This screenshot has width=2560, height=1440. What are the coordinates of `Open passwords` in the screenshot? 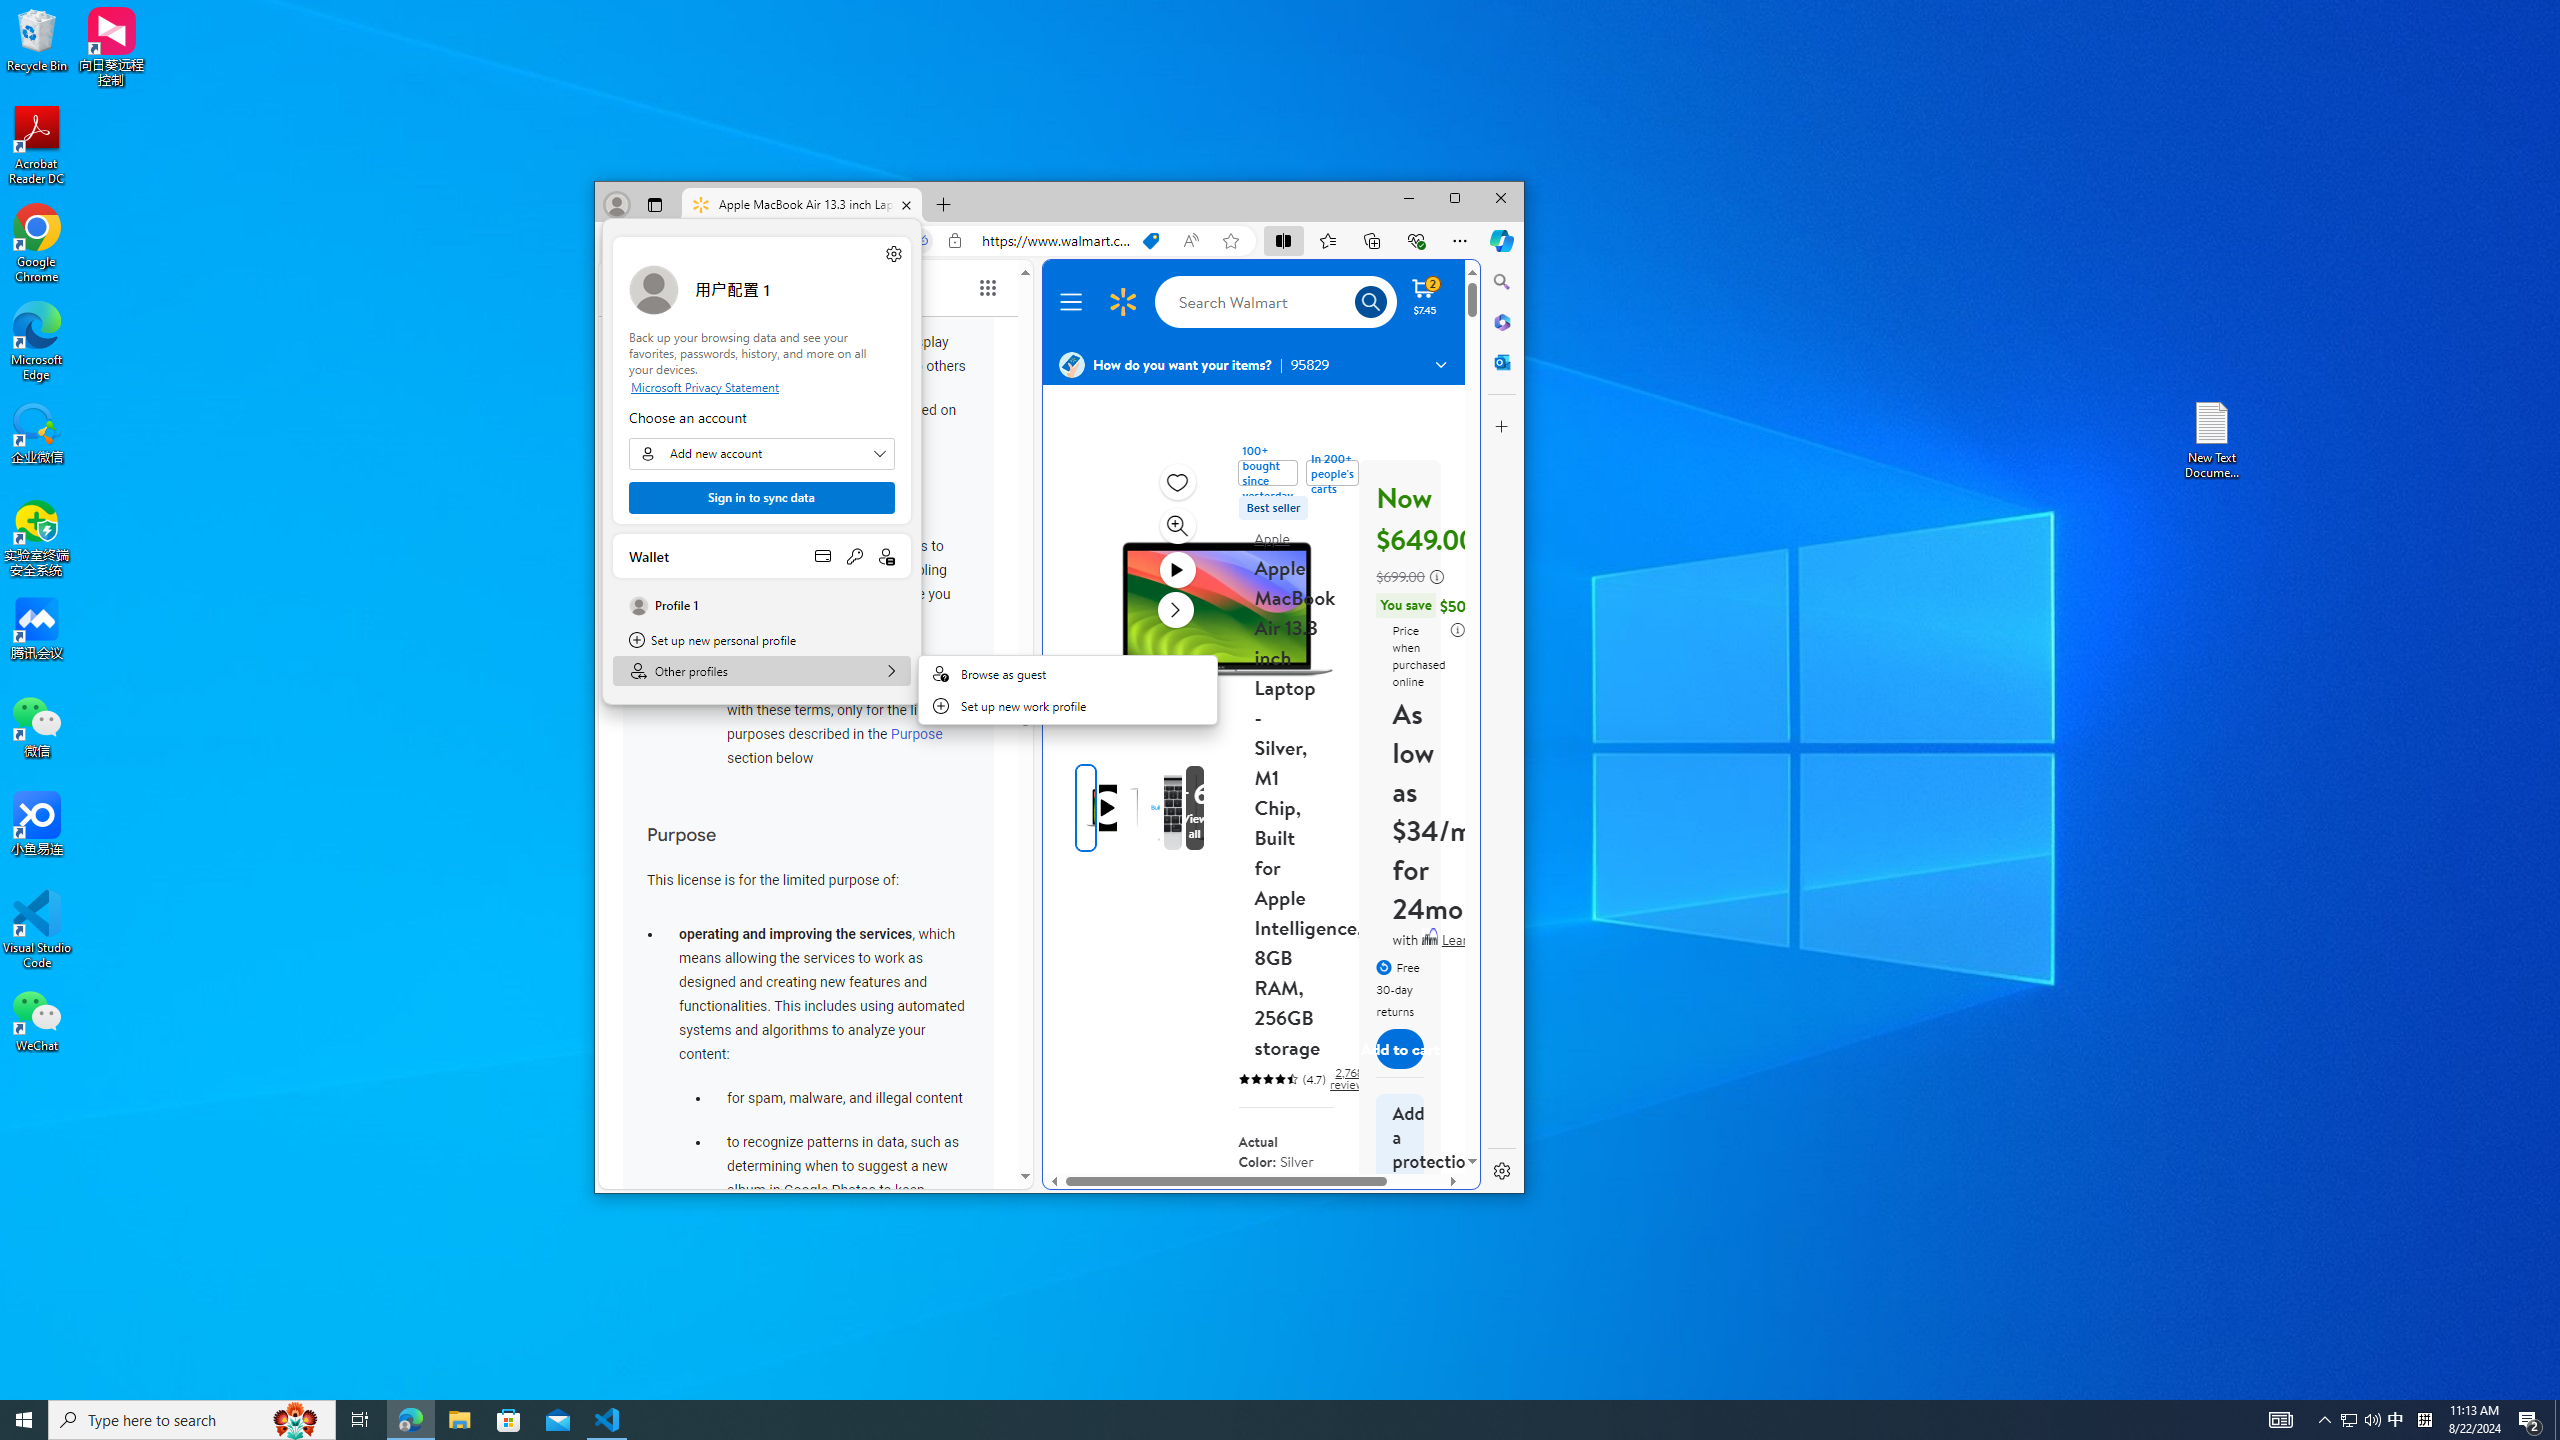 It's located at (854, 556).